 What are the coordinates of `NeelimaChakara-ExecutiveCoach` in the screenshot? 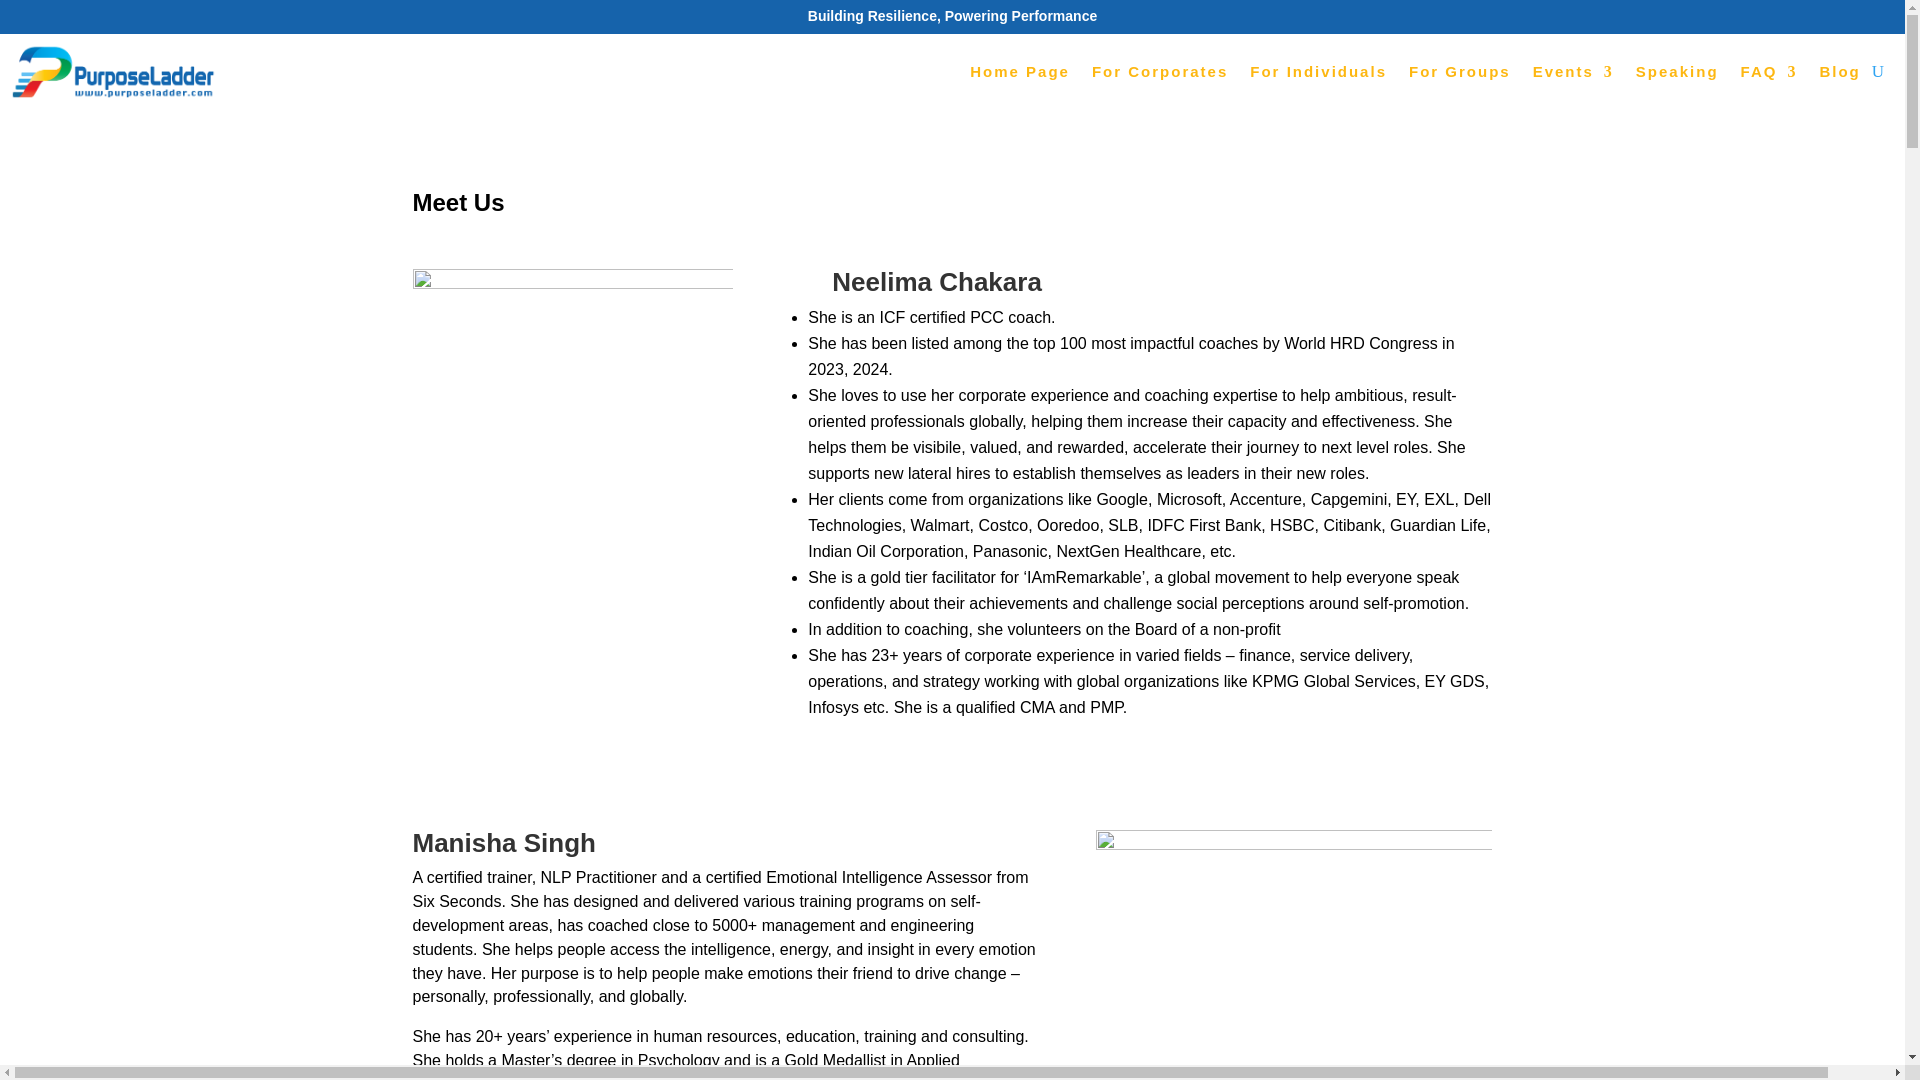 It's located at (572, 496).